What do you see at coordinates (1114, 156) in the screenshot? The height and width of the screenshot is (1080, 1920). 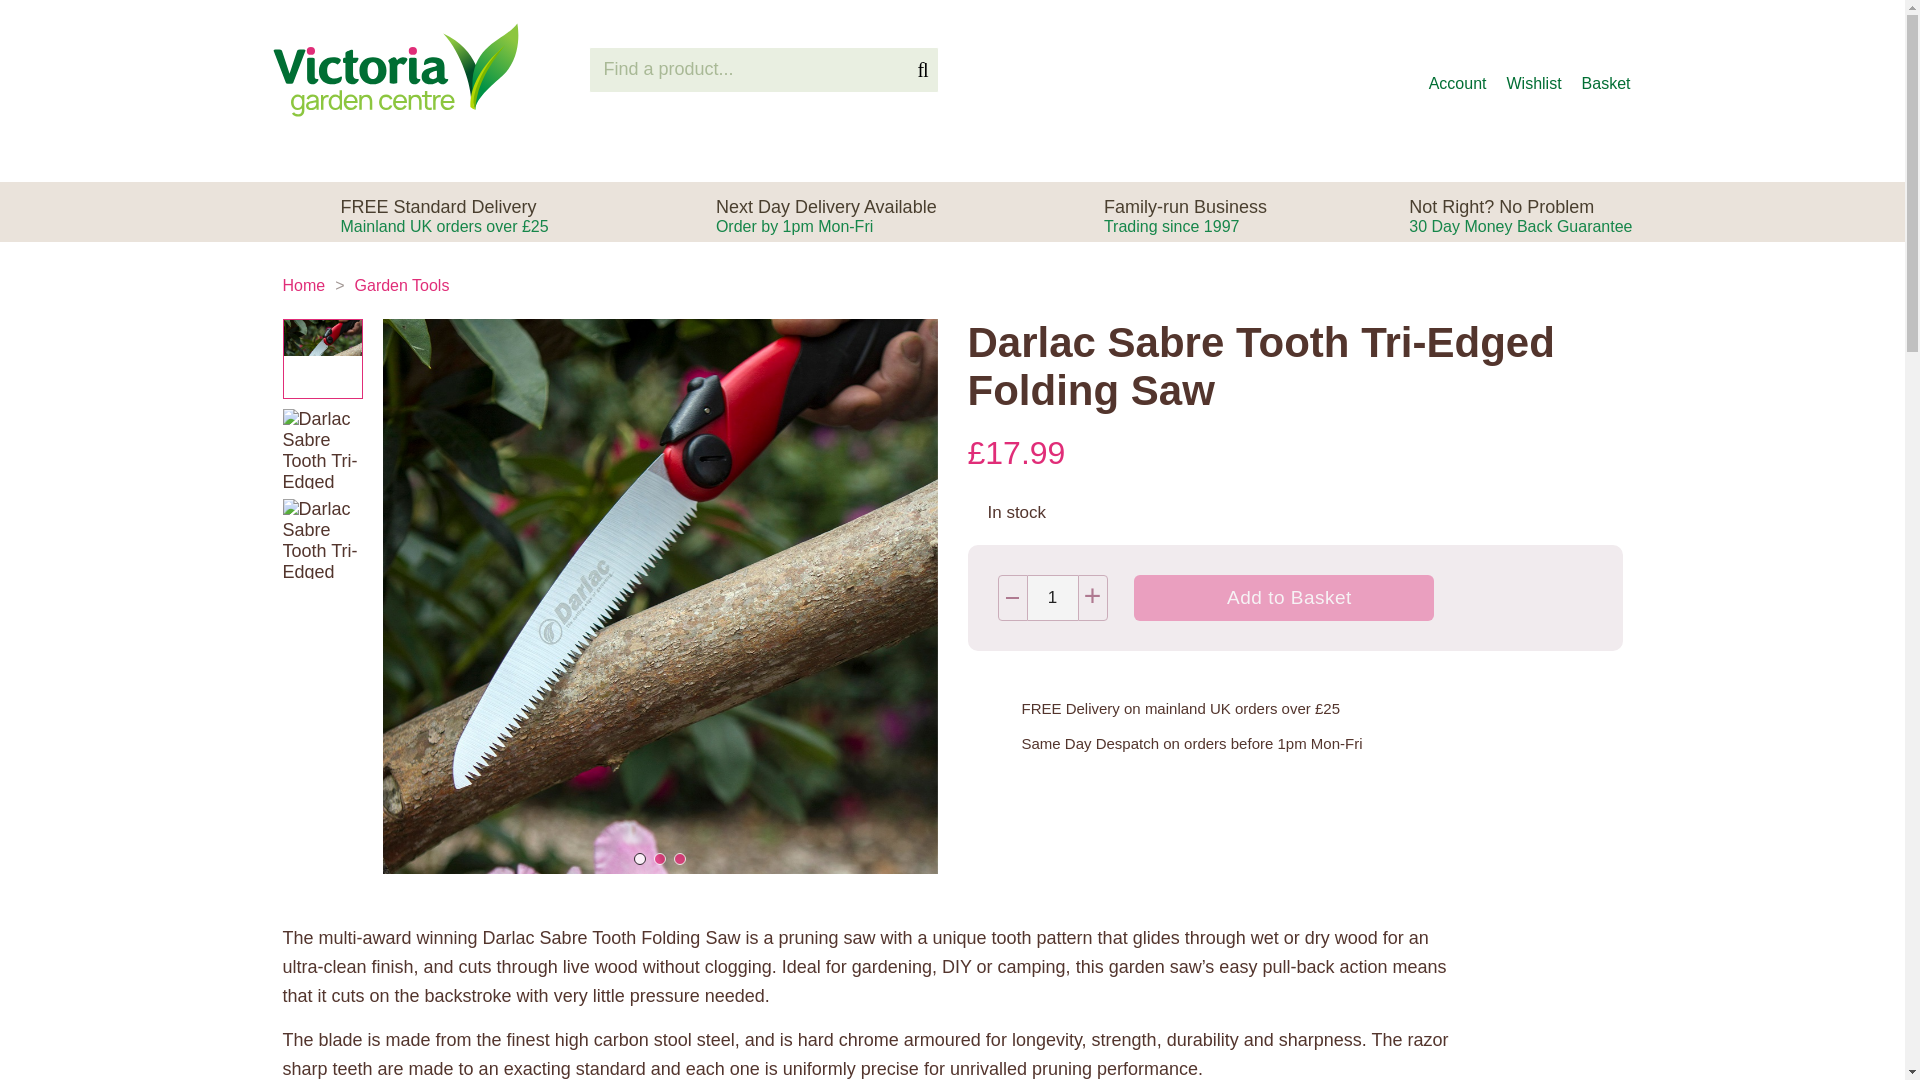 I see `Outdoor Living` at bounding box center [1114, 156].